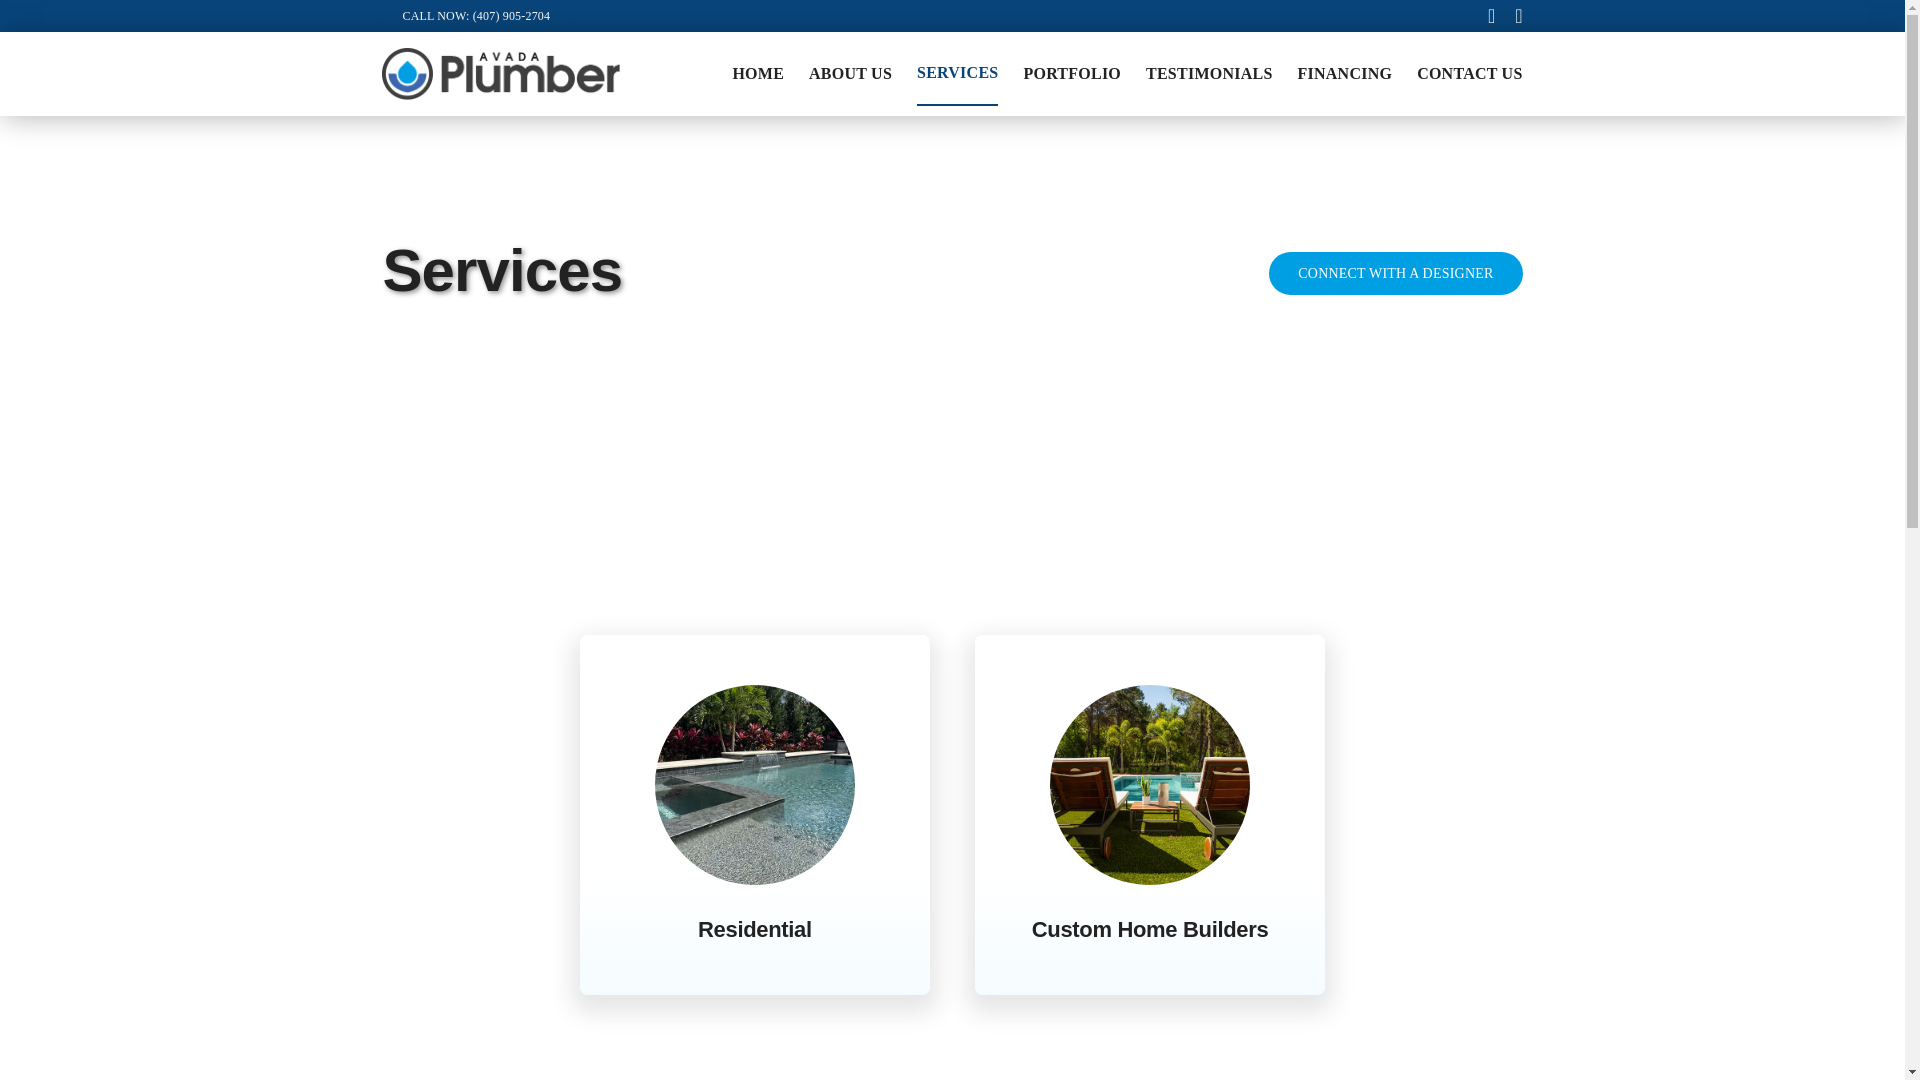 The image size is (1920, 1080). Describe the element at coordinates (1396, 272) in the screenshot. I see `Connect With A Designer` at that location.